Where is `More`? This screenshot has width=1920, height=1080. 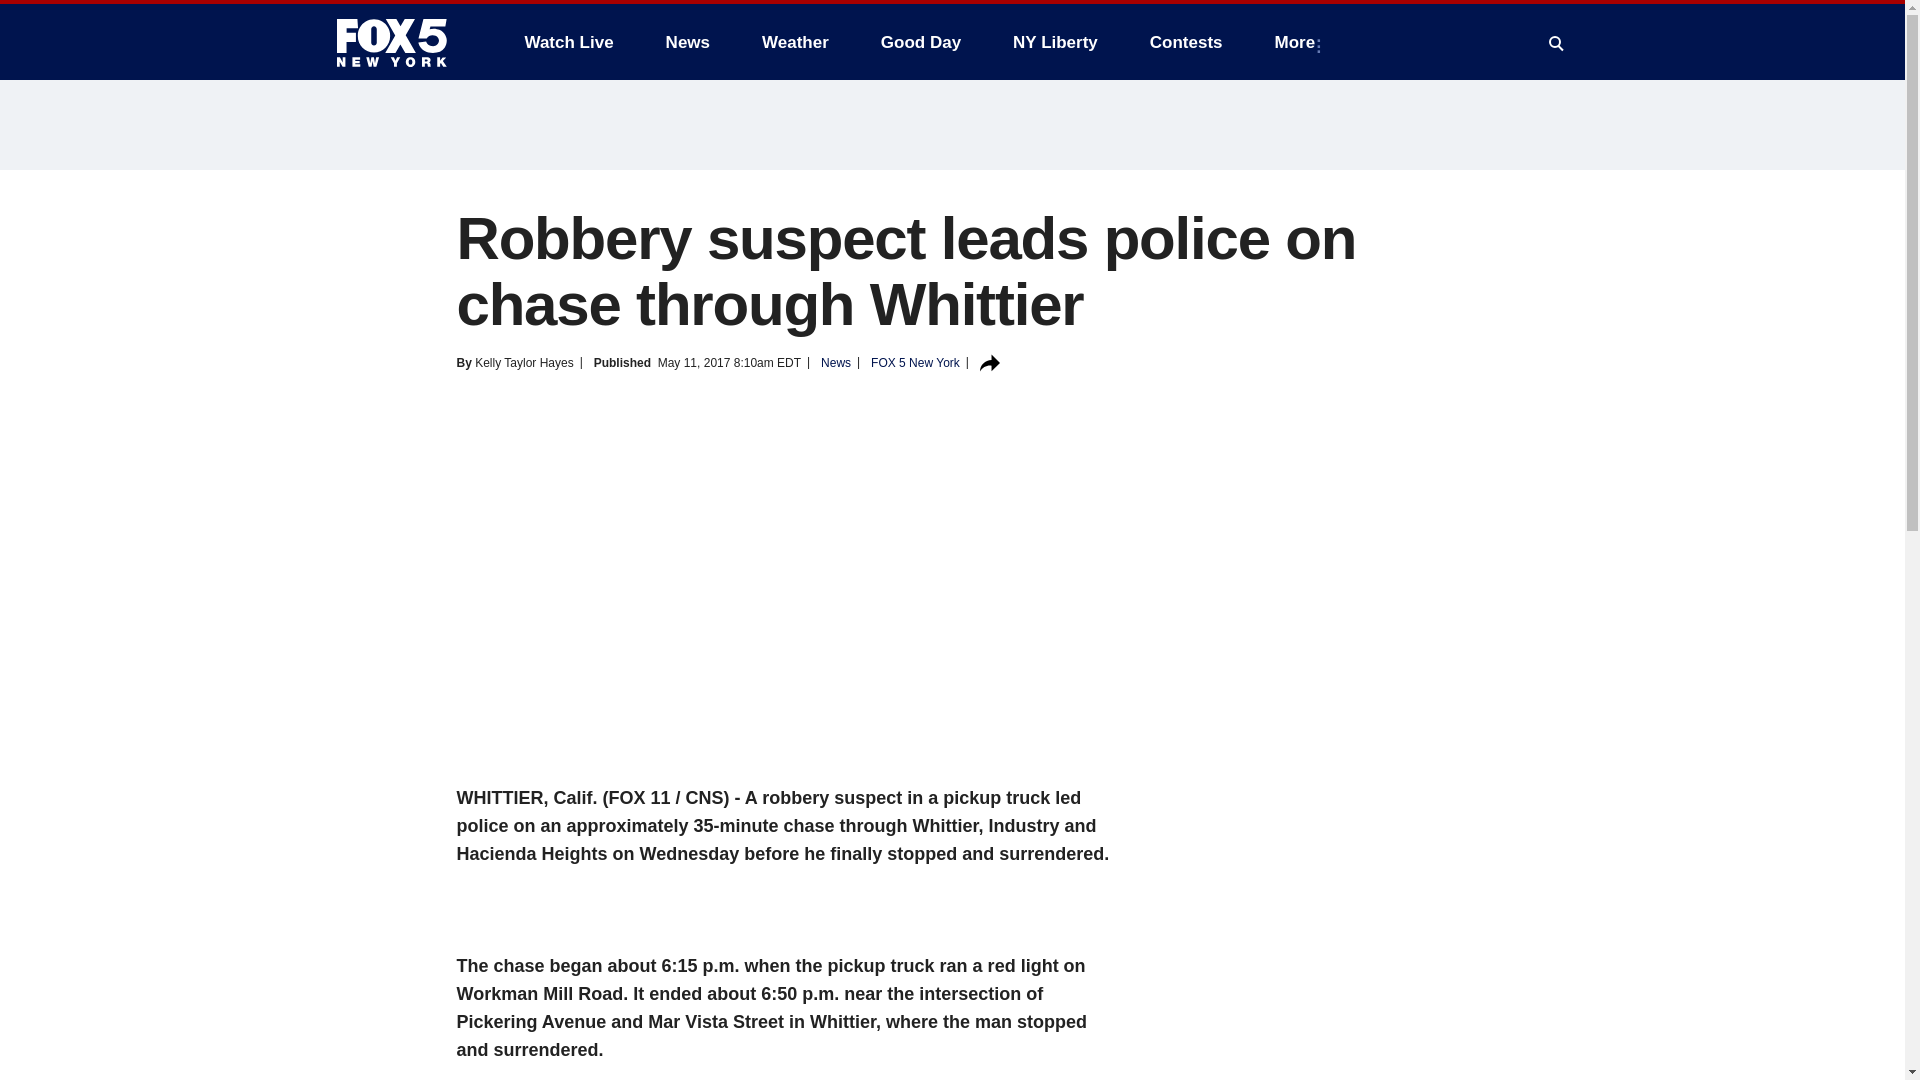 More is located at coordinates (1300, 42).